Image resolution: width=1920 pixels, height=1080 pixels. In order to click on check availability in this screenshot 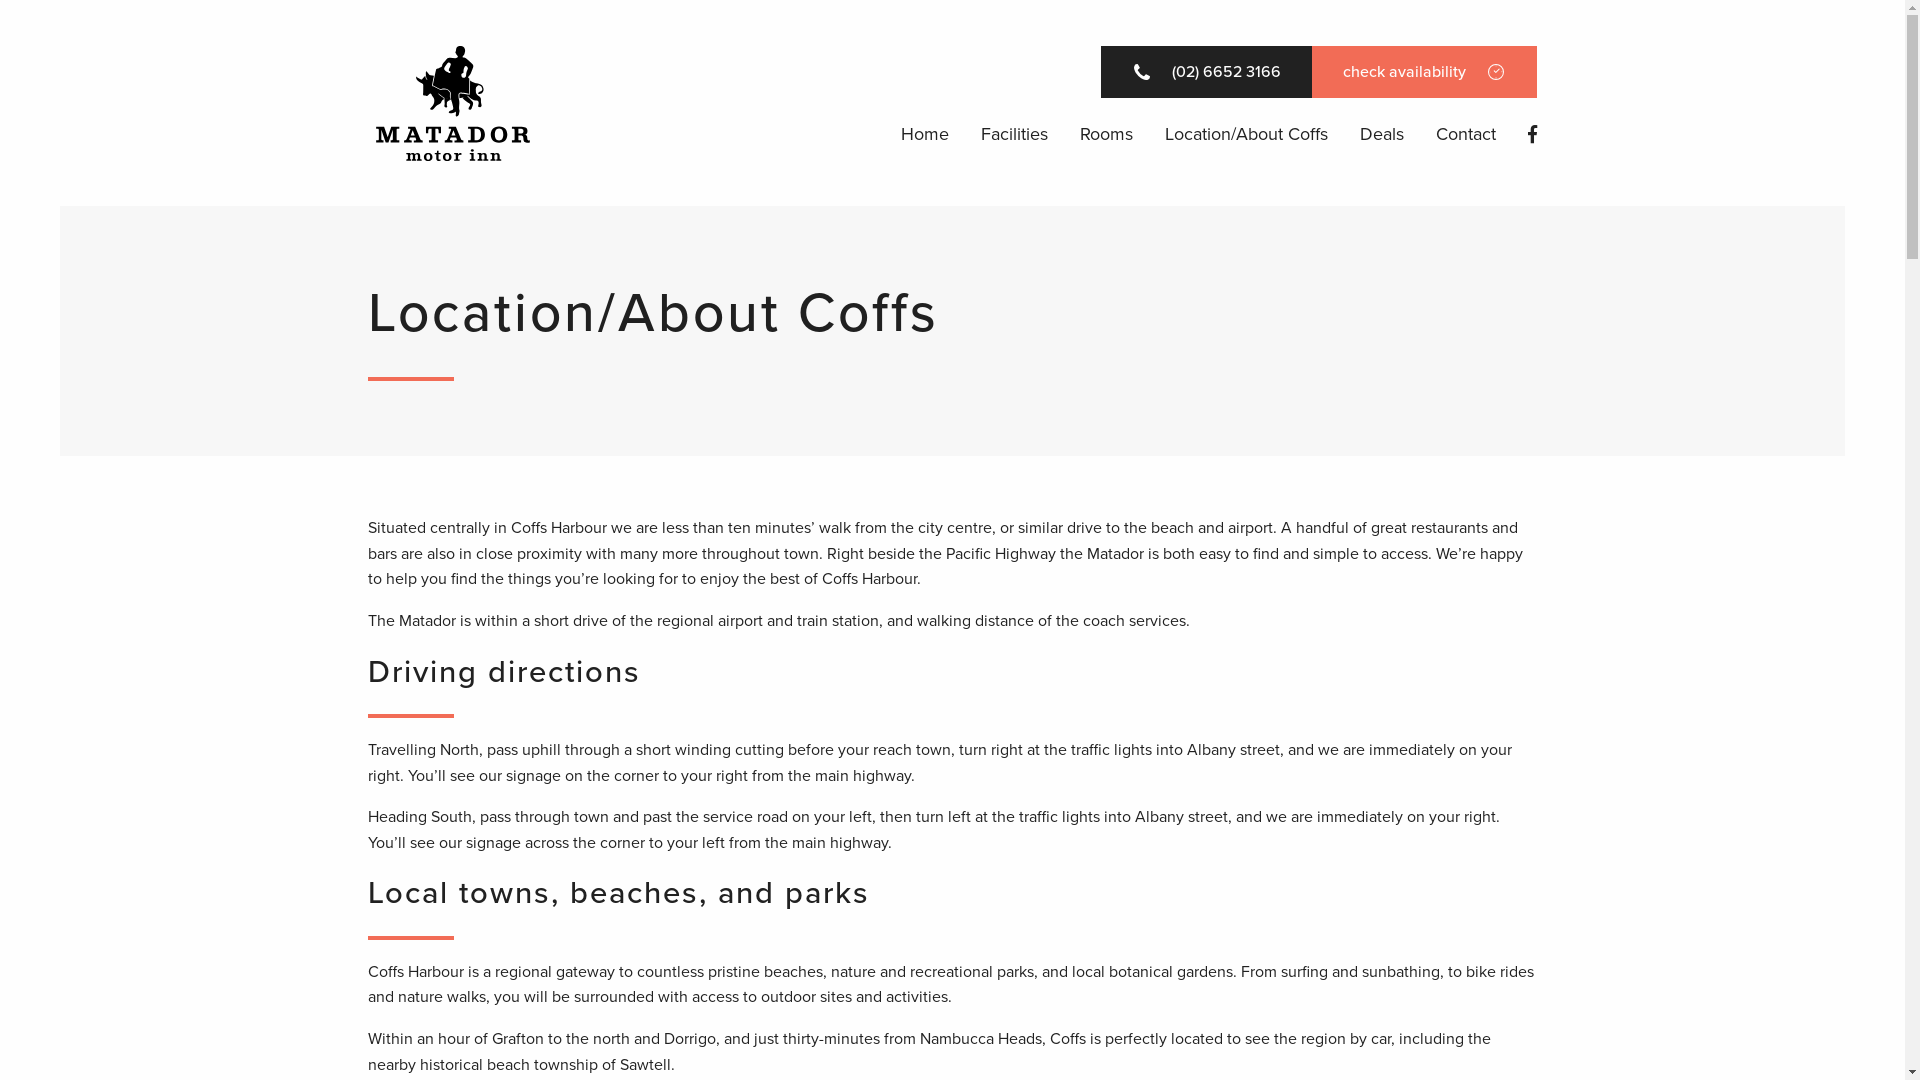, I will do `click(1424, 72)`.